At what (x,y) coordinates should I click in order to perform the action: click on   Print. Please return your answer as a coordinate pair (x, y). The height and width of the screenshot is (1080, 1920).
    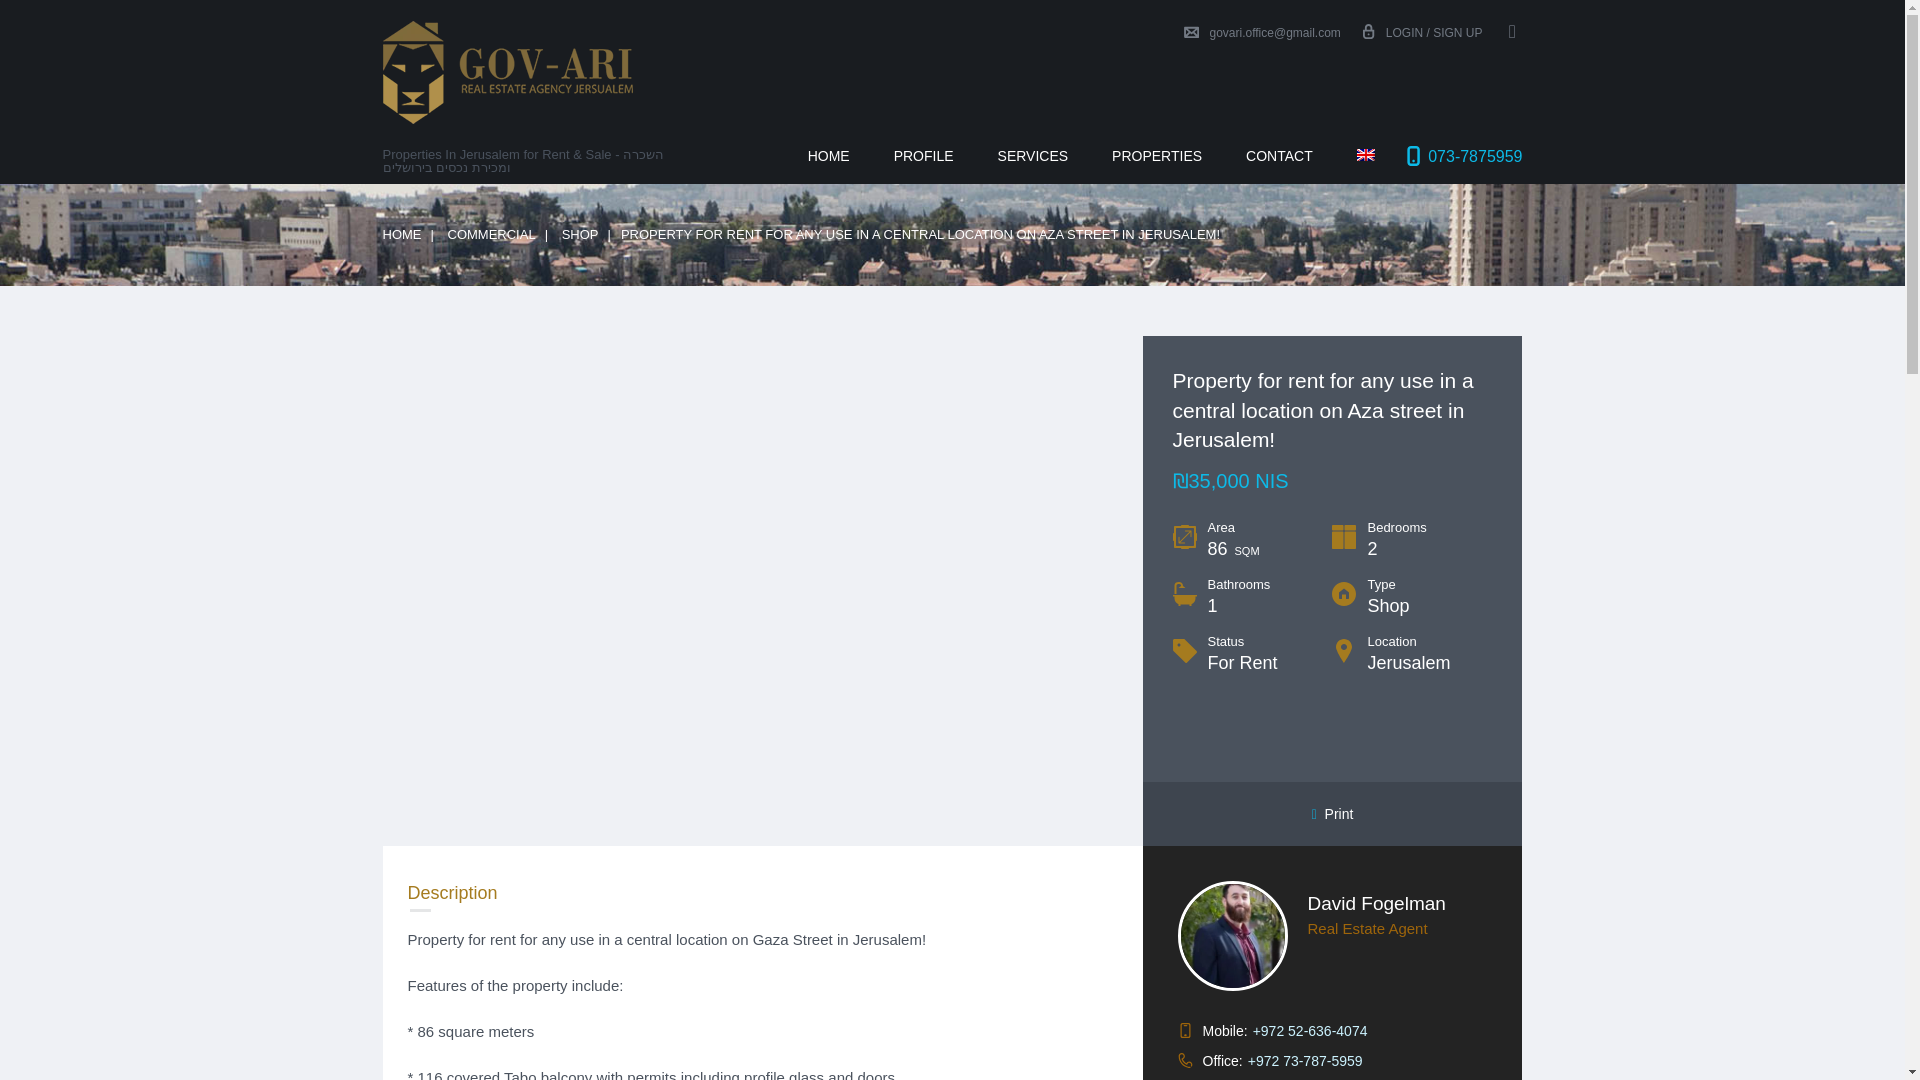
    Looking at the image, I should click on (1332, 813).